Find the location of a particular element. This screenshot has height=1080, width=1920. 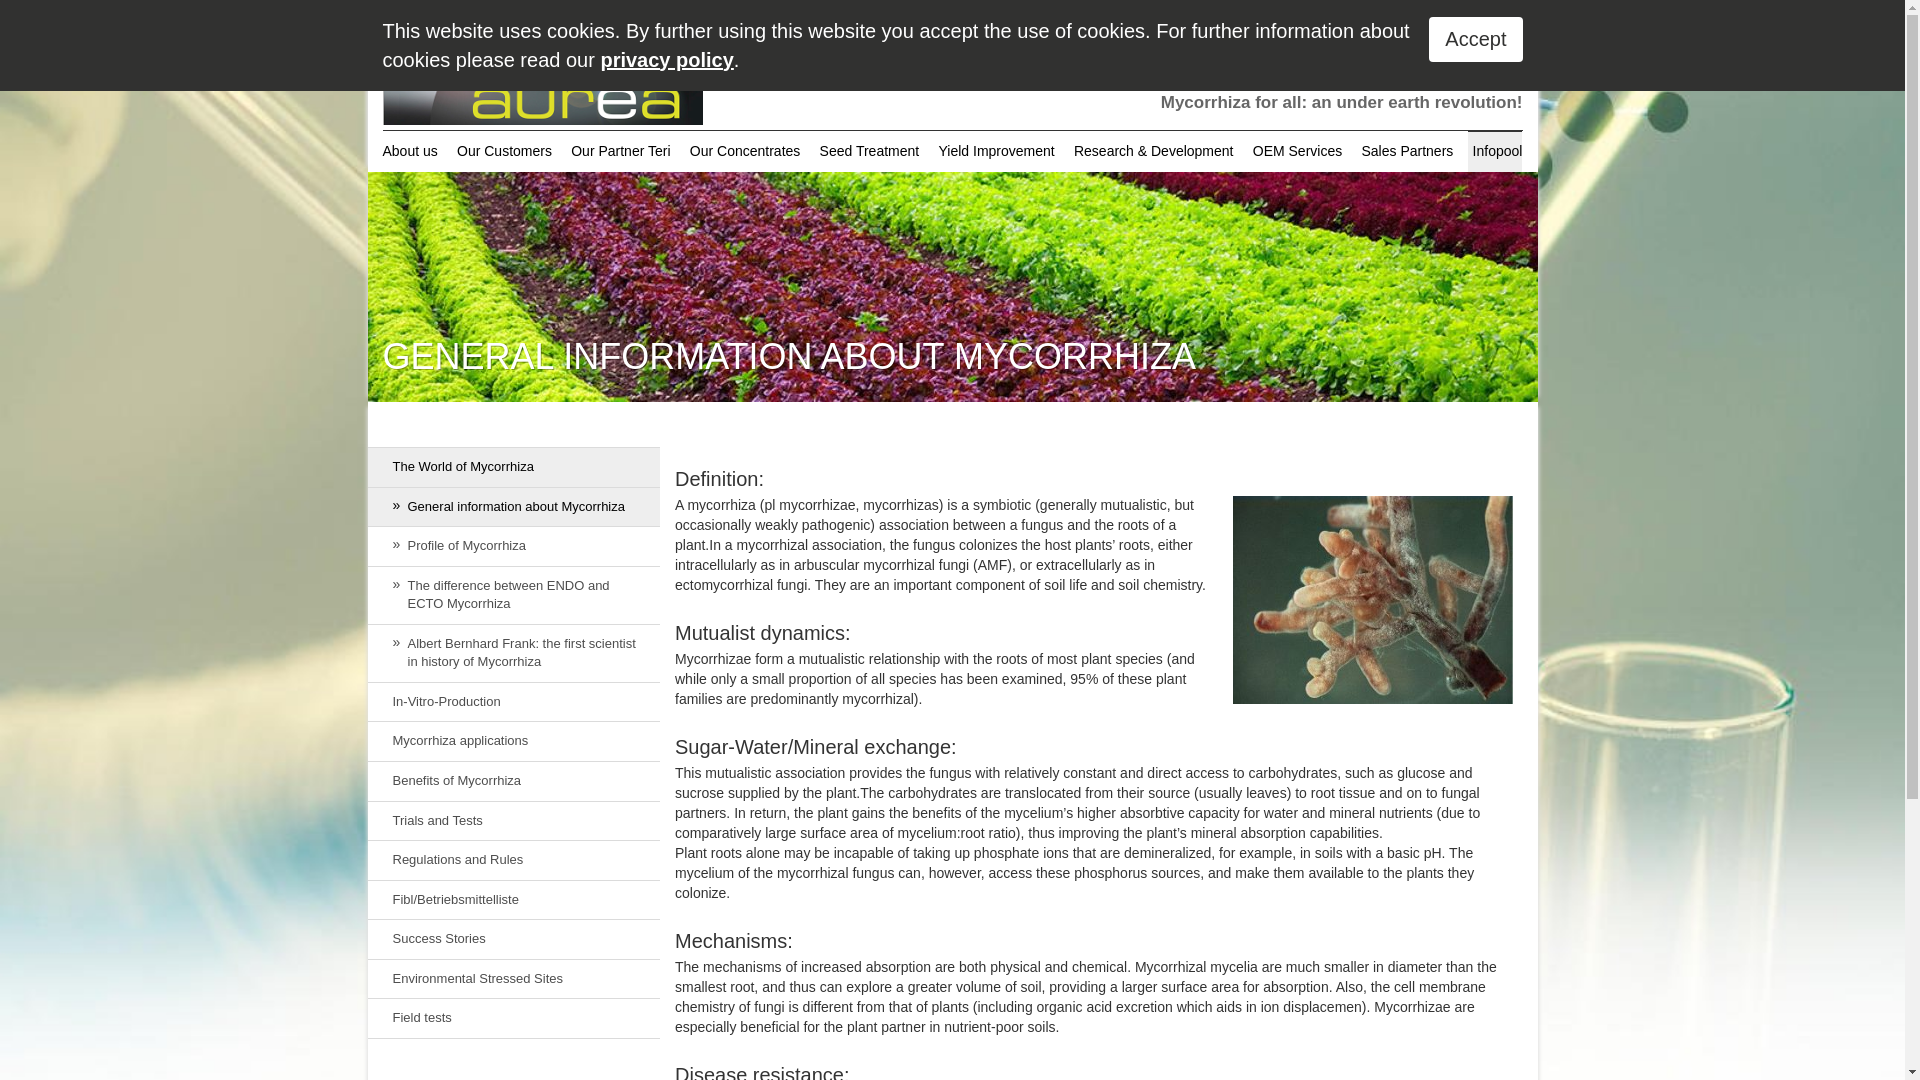

Yield Improvement is located at coordinates (996, 150).